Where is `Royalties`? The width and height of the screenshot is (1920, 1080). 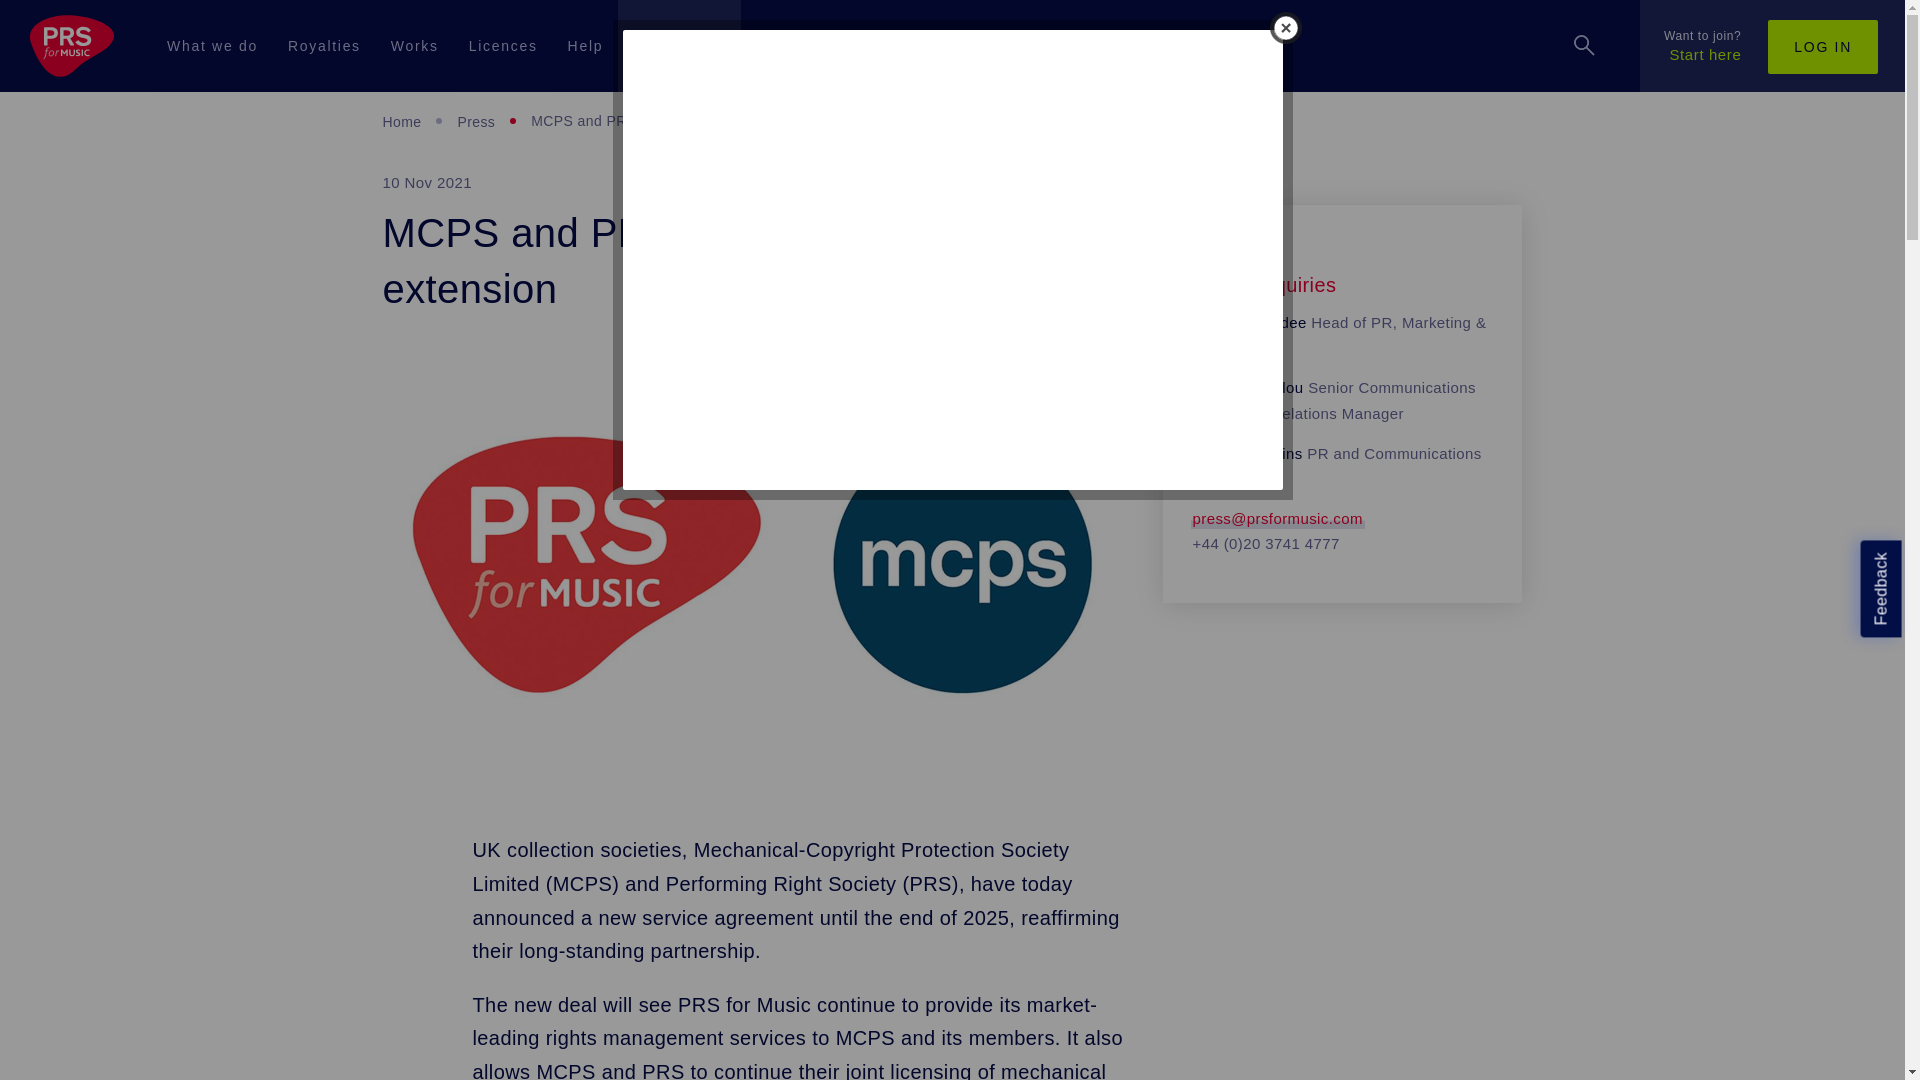 Royalties is located at coordinates (324, 46).